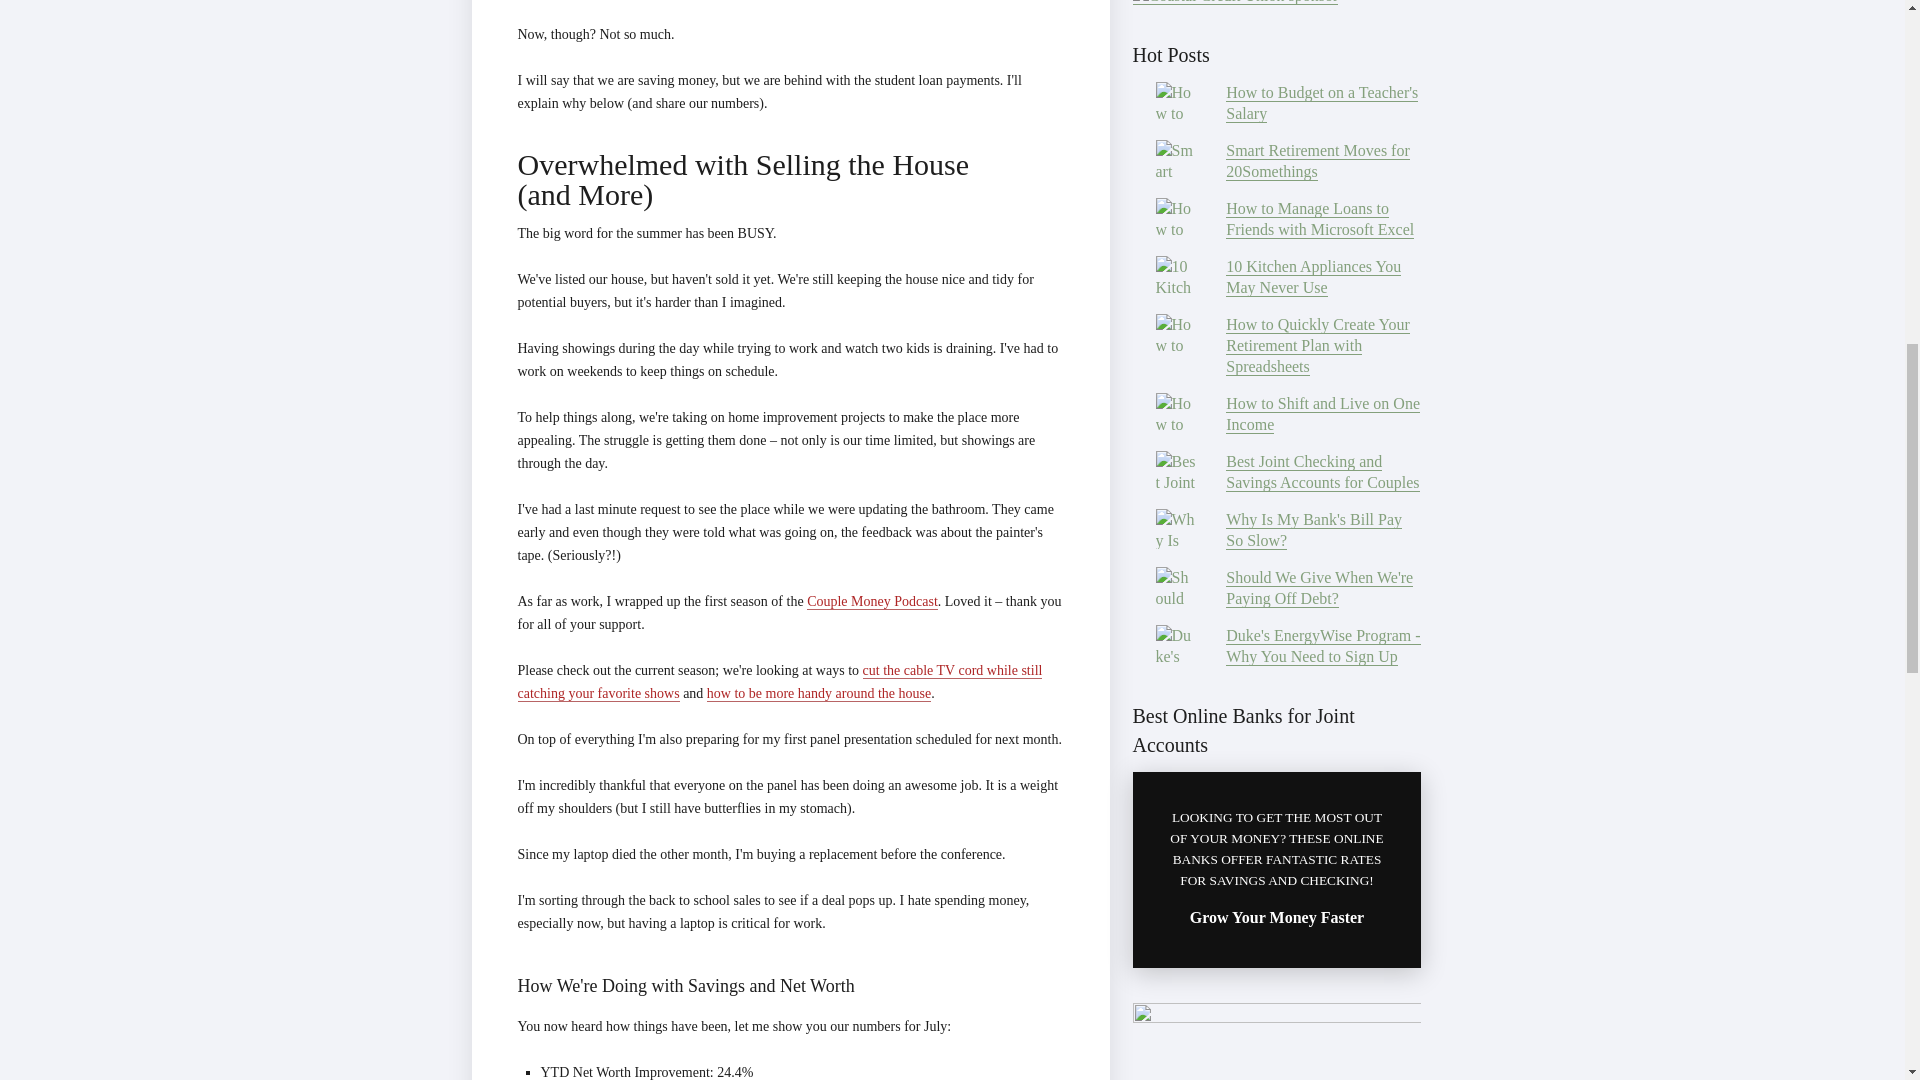 Image resolution: width=1920 pixels, height=1080 pixels. What do you see at coordinates (1322, 104) in the screenshot?
I see `How to Budget on a Teacher's Salary` at bounding box center [1322, 104].